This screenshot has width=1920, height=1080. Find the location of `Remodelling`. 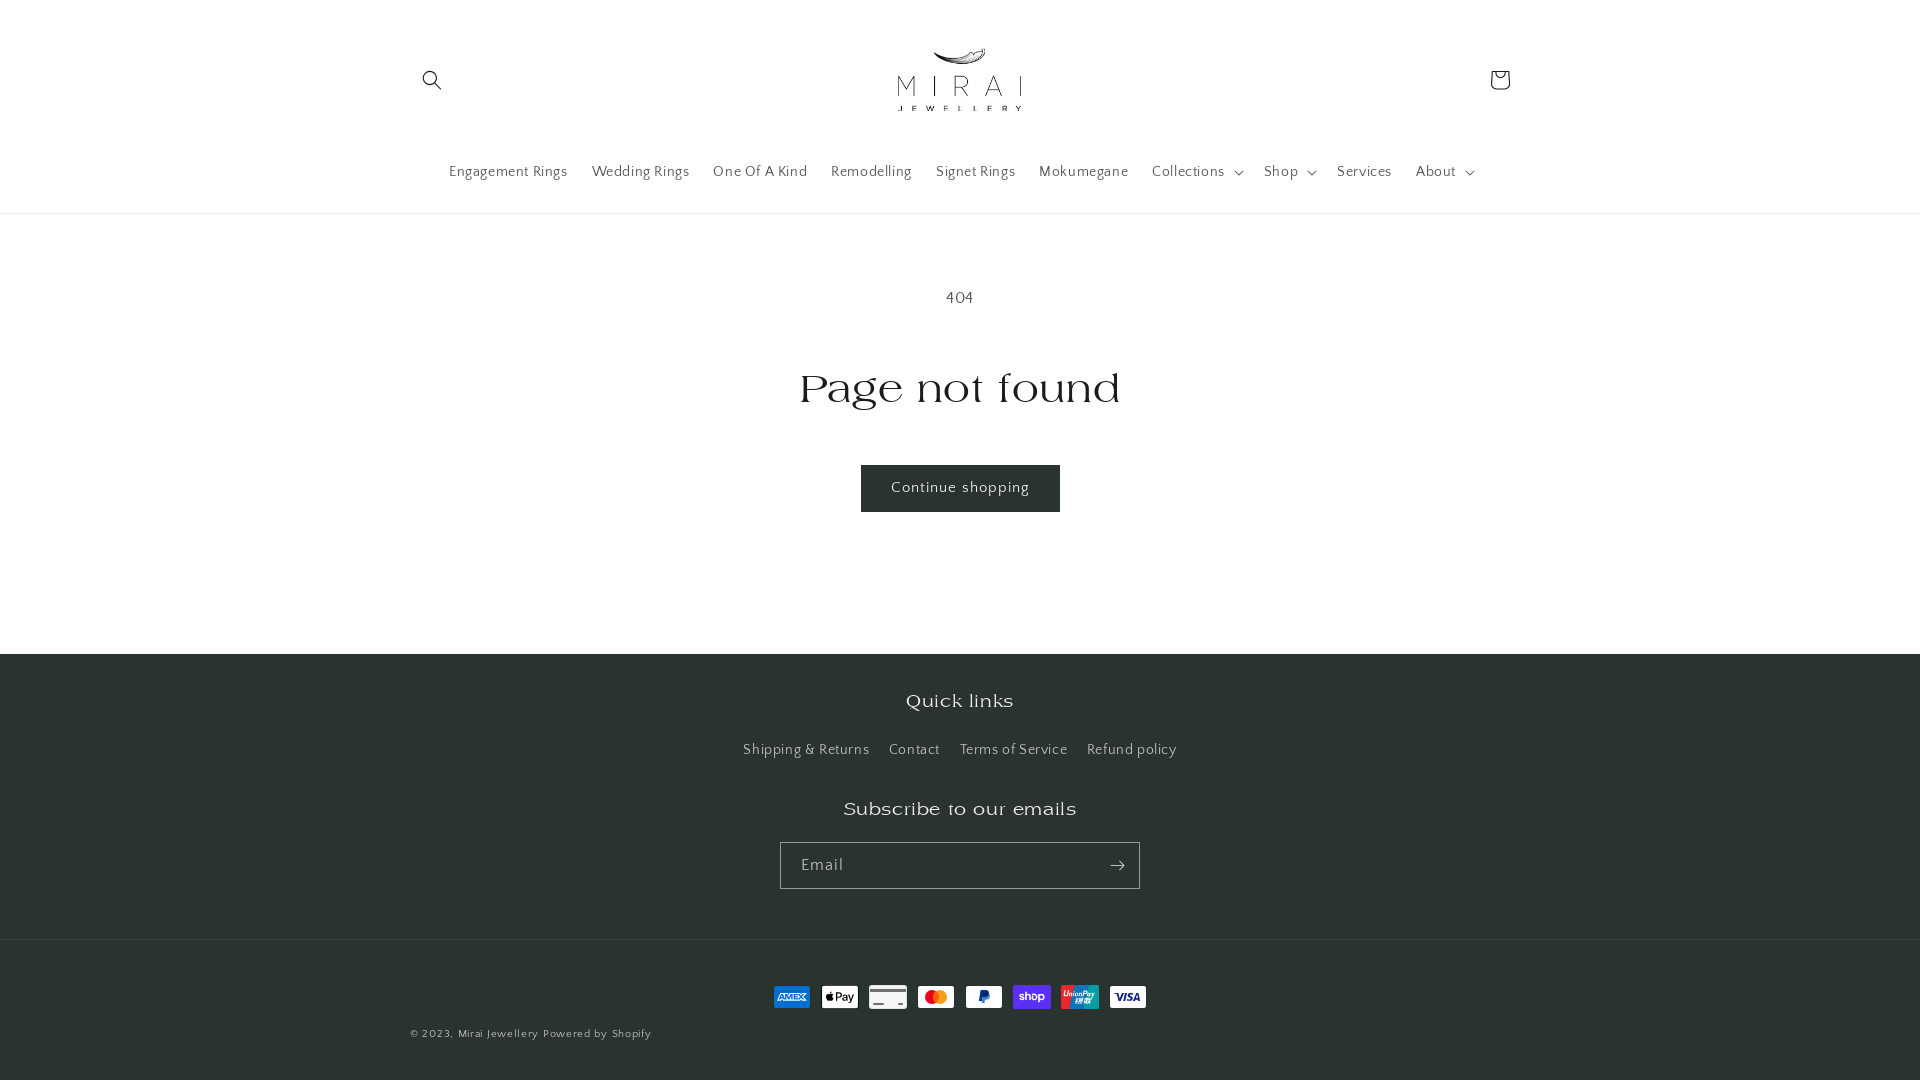

Remodelling is located at coordinates (872, 172).